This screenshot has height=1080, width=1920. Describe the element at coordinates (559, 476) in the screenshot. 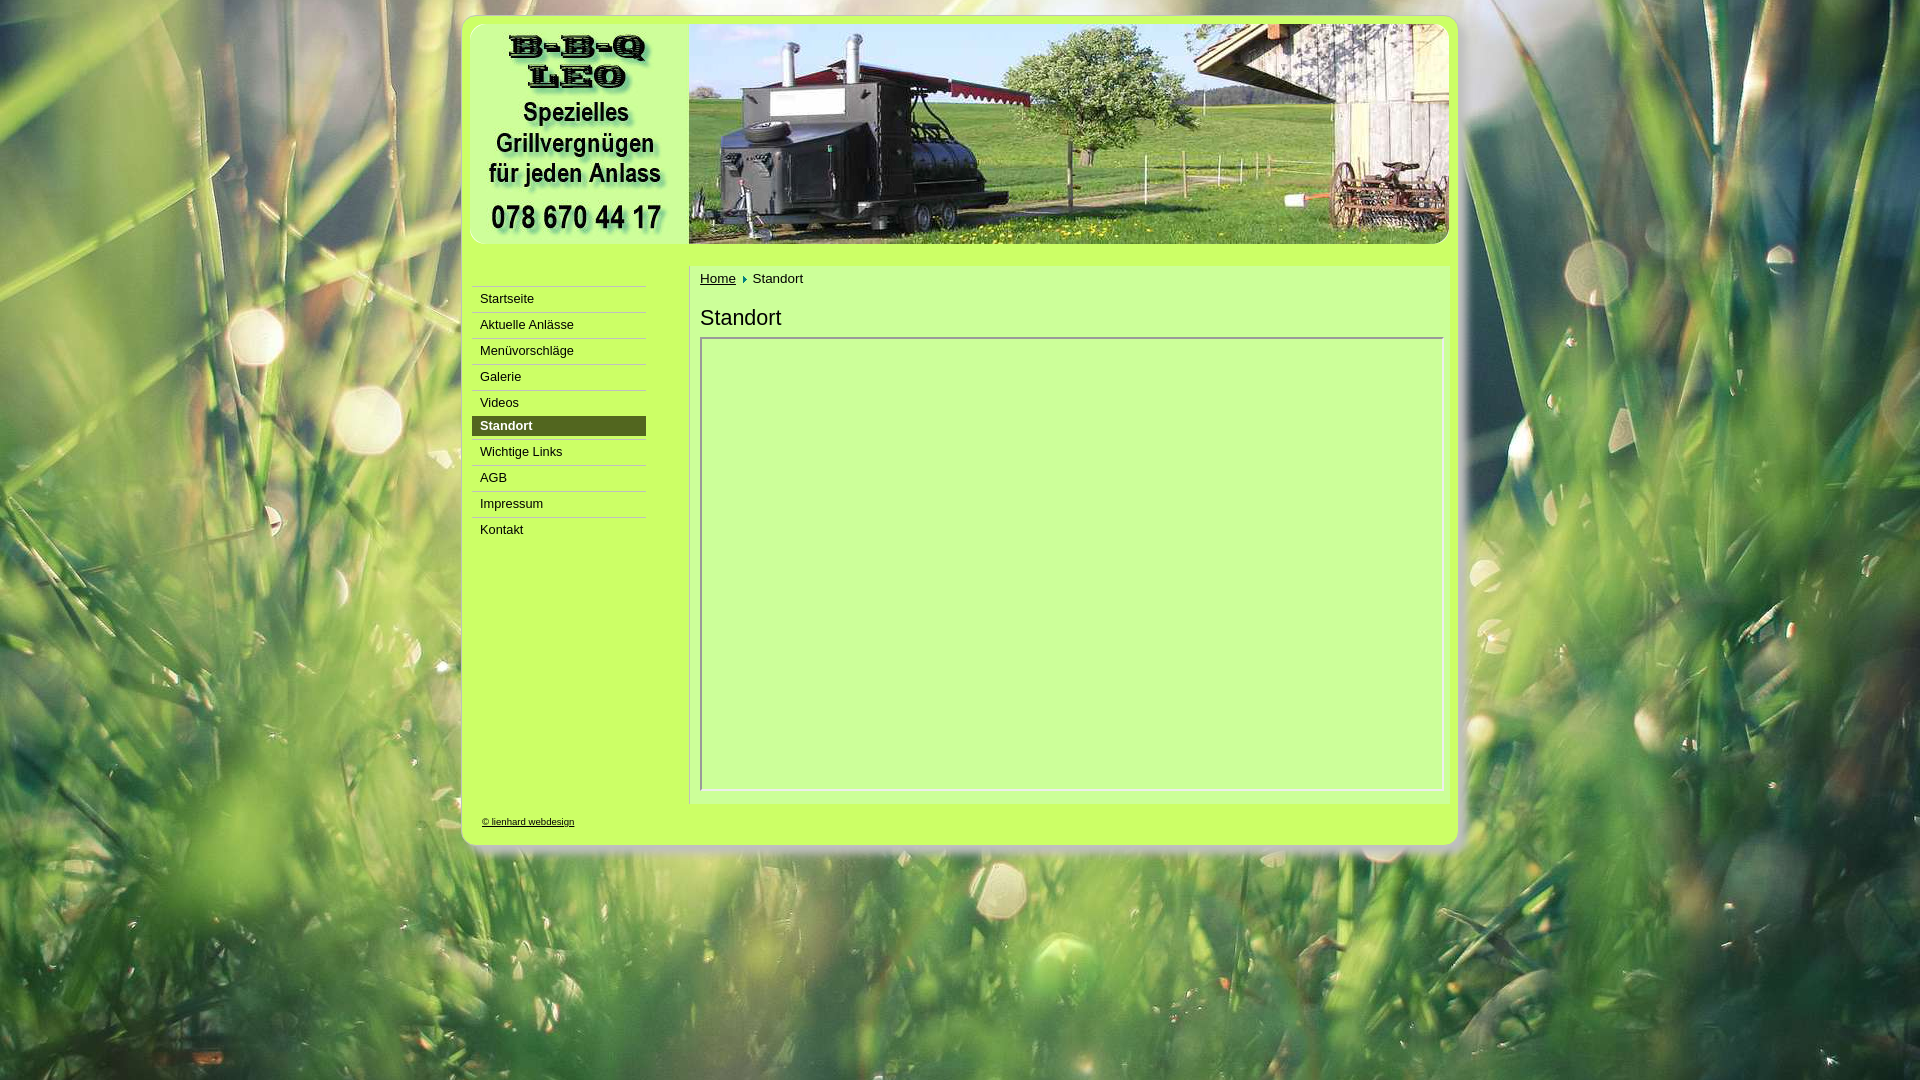

I see `AGB` at that location.